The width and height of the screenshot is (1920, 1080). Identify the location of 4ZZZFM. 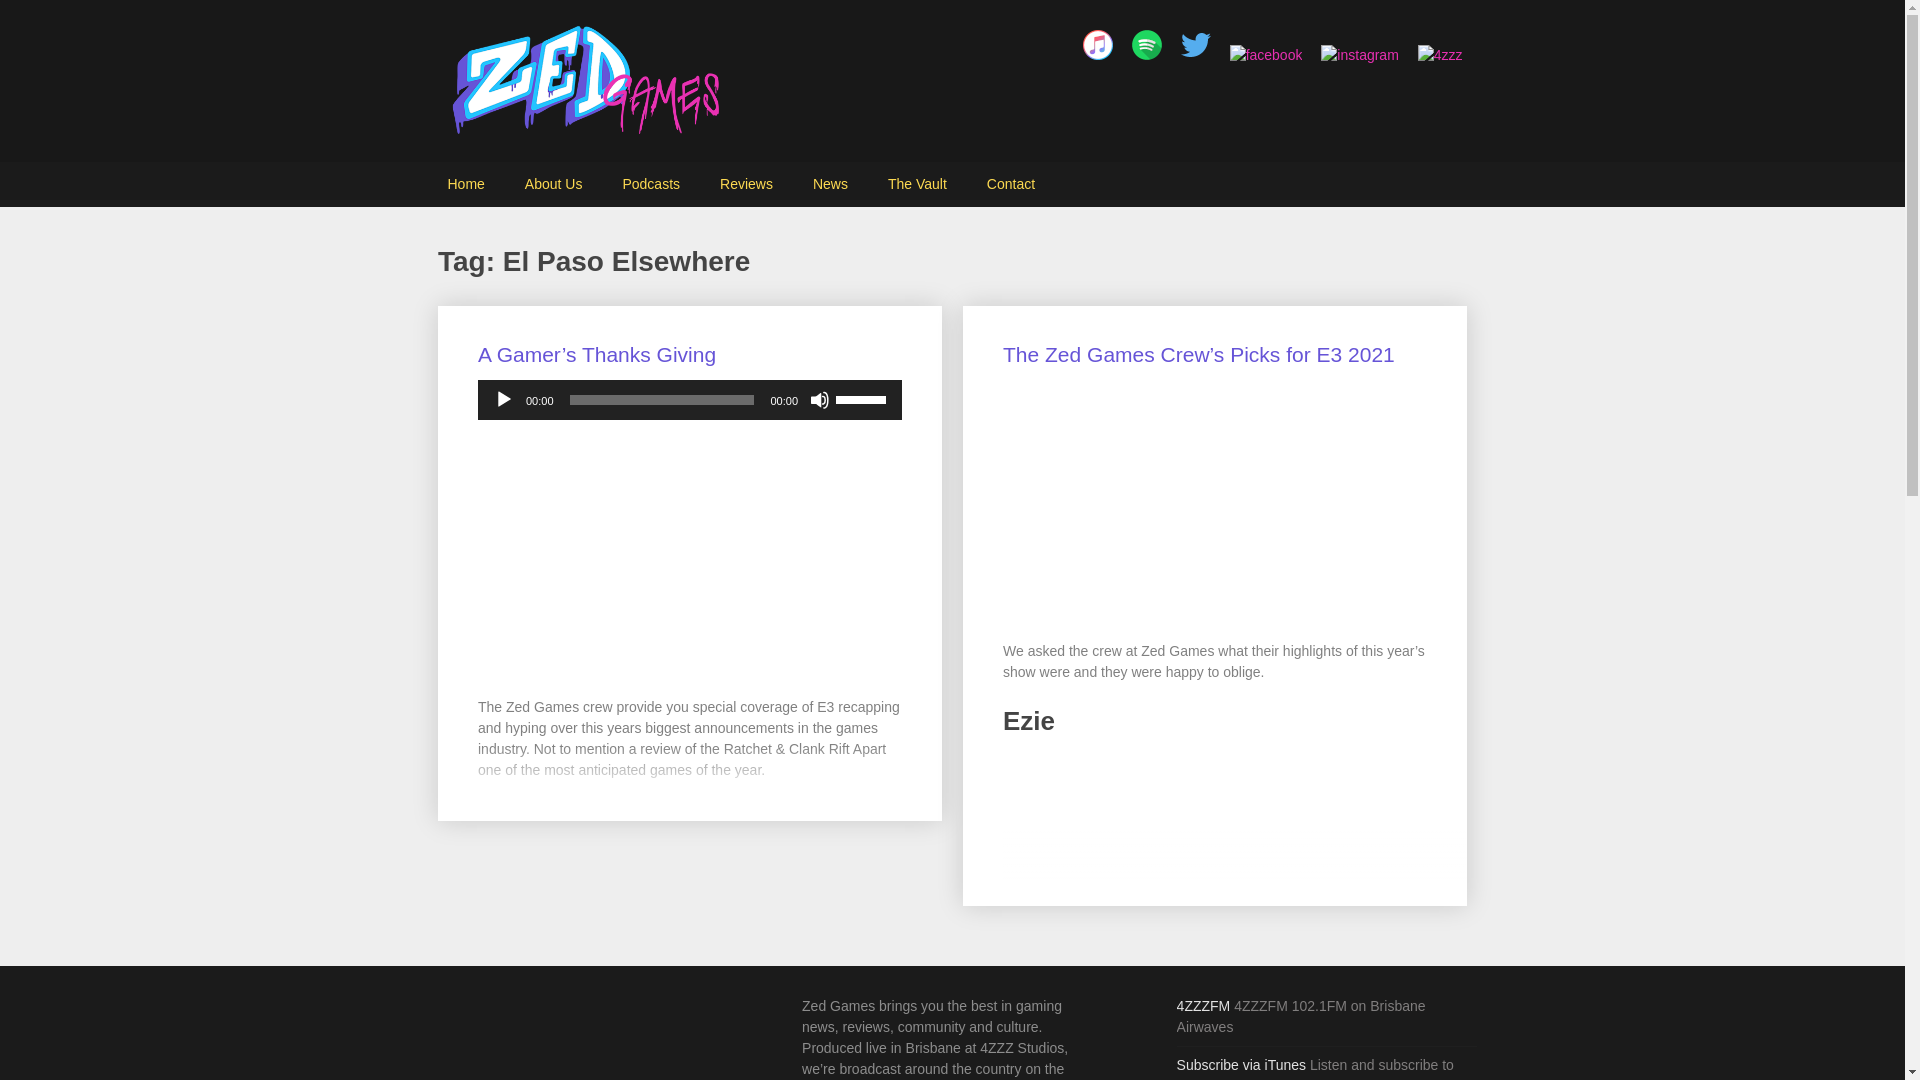
(1203, 1006).